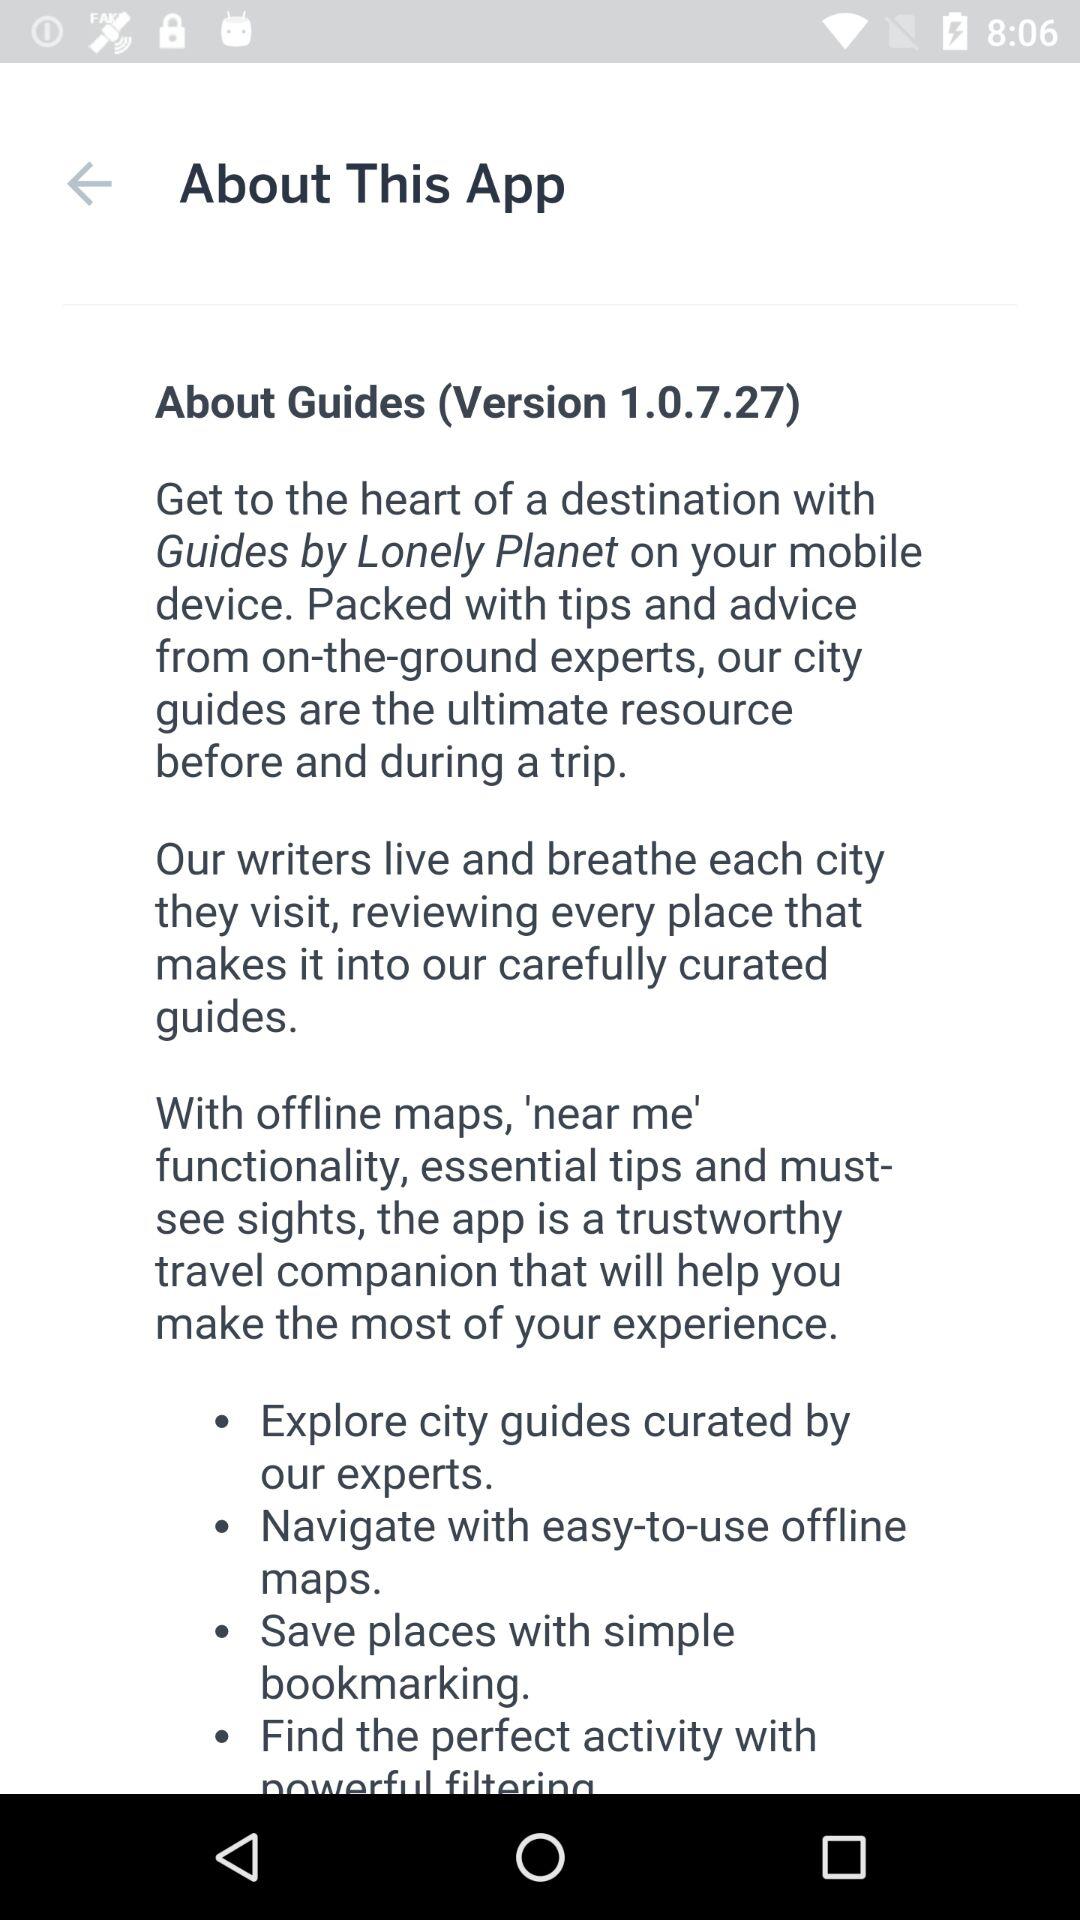  What do you see at coordinates (89, 184) in the screenshot?
I see `go back` at bounding box center [89, 184].